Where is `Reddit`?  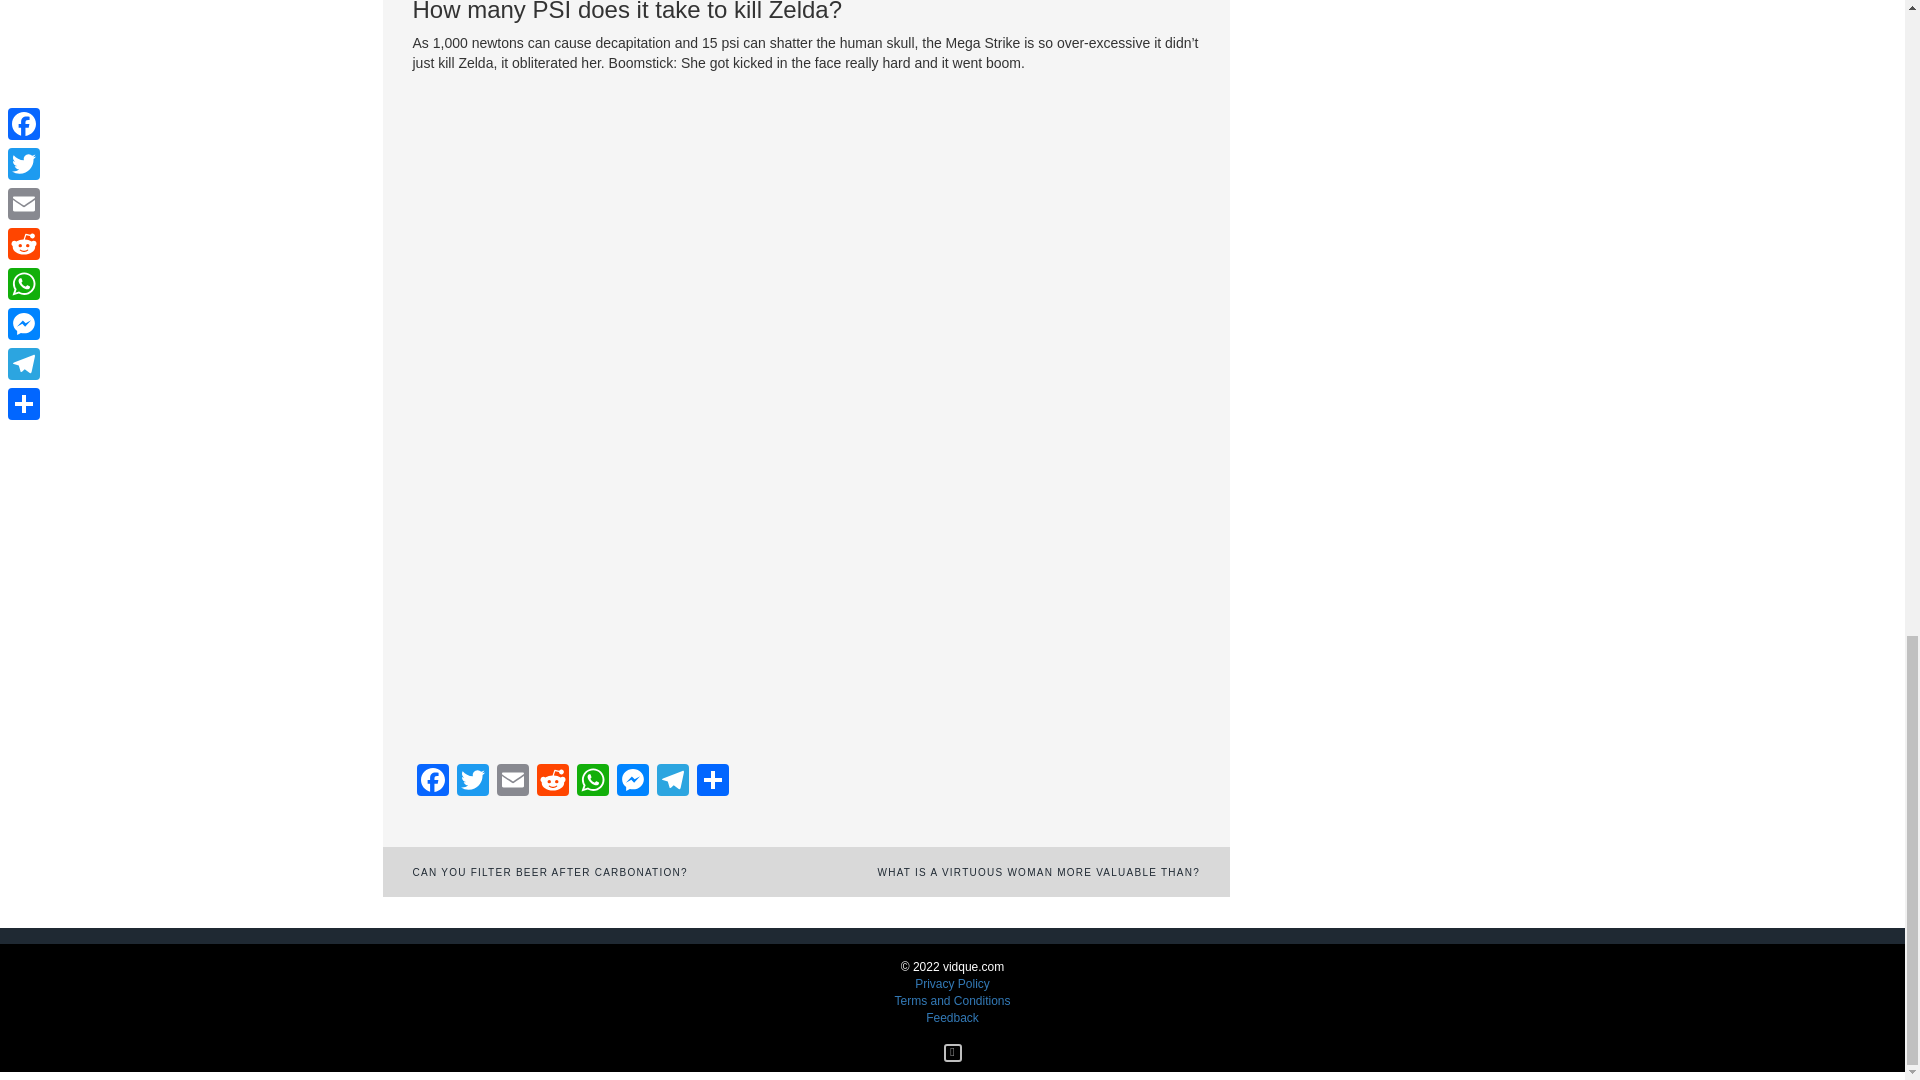 Reddit is located at coordinates (552, 782).